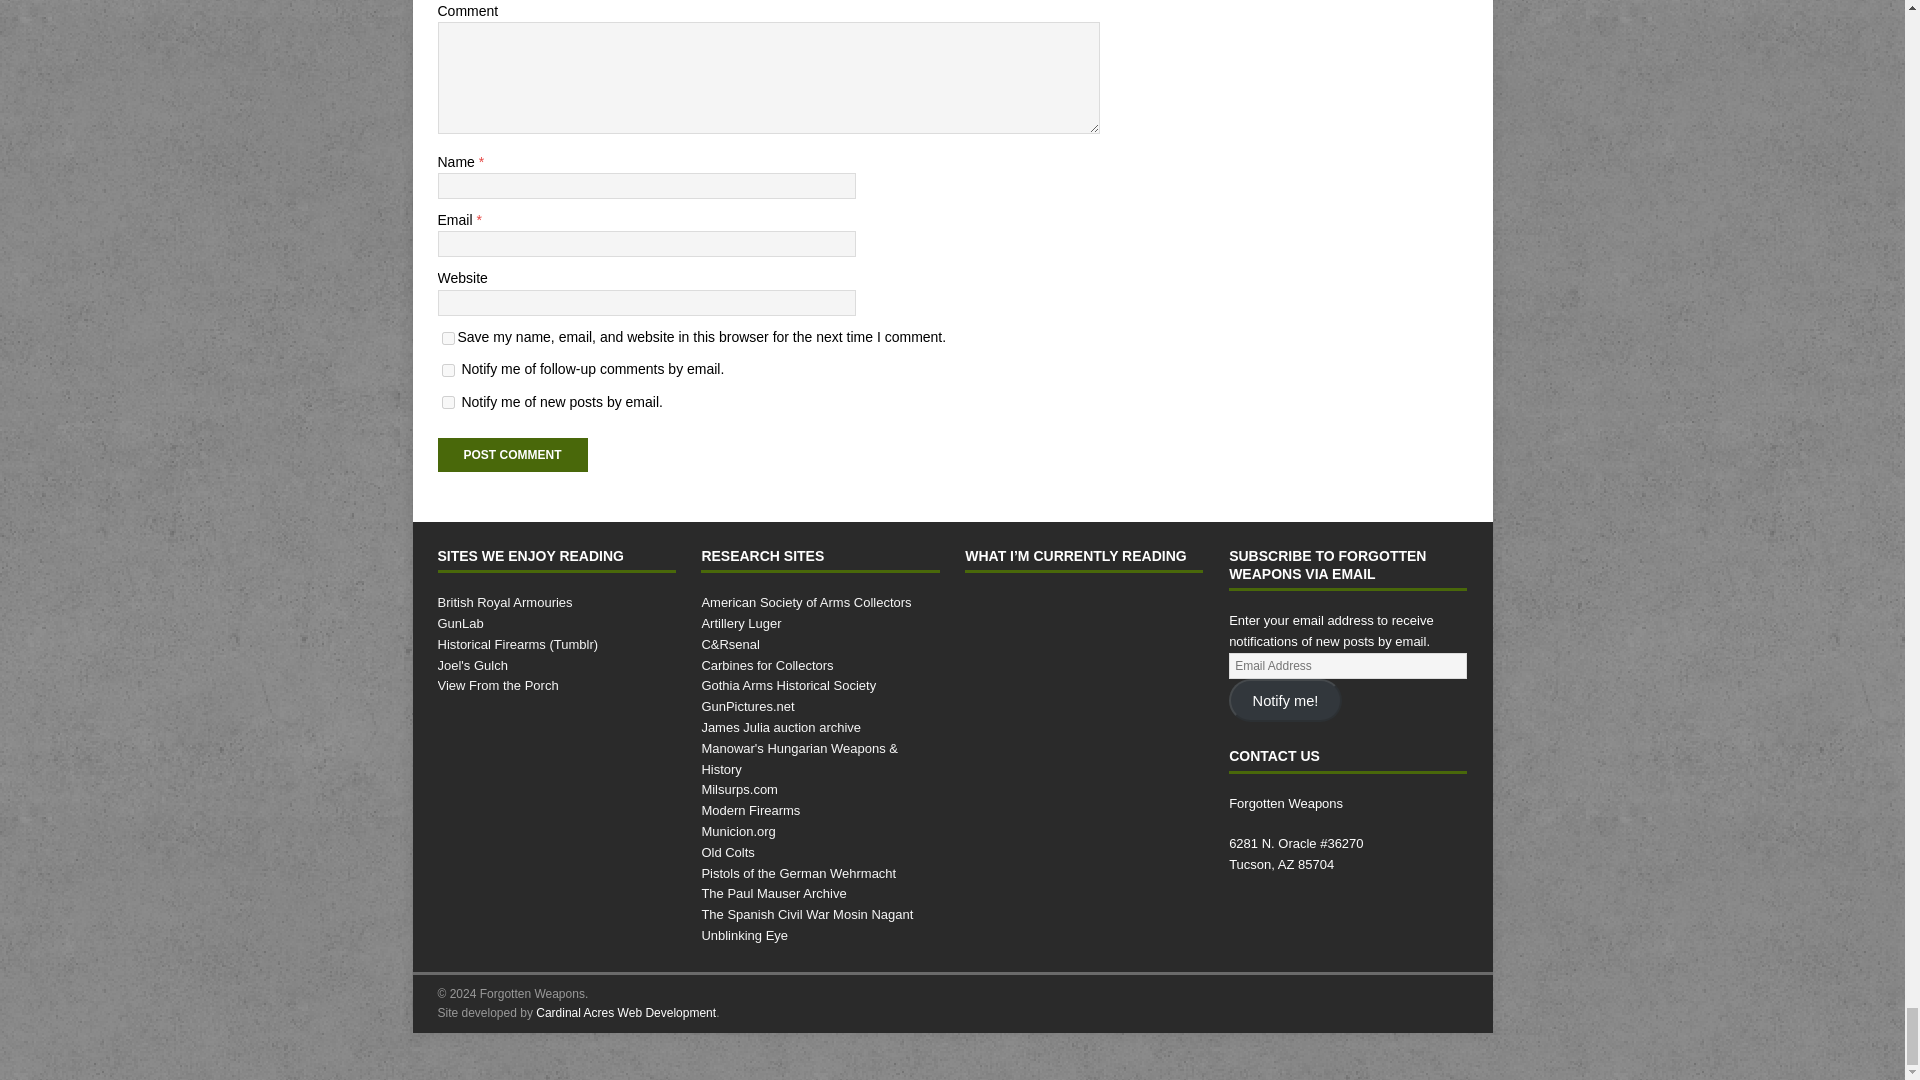 This screenshot has width=1920, height=1080. Describe the element at coordinates (512, 454) in the screenshot. I see `Post Comment` at that location.